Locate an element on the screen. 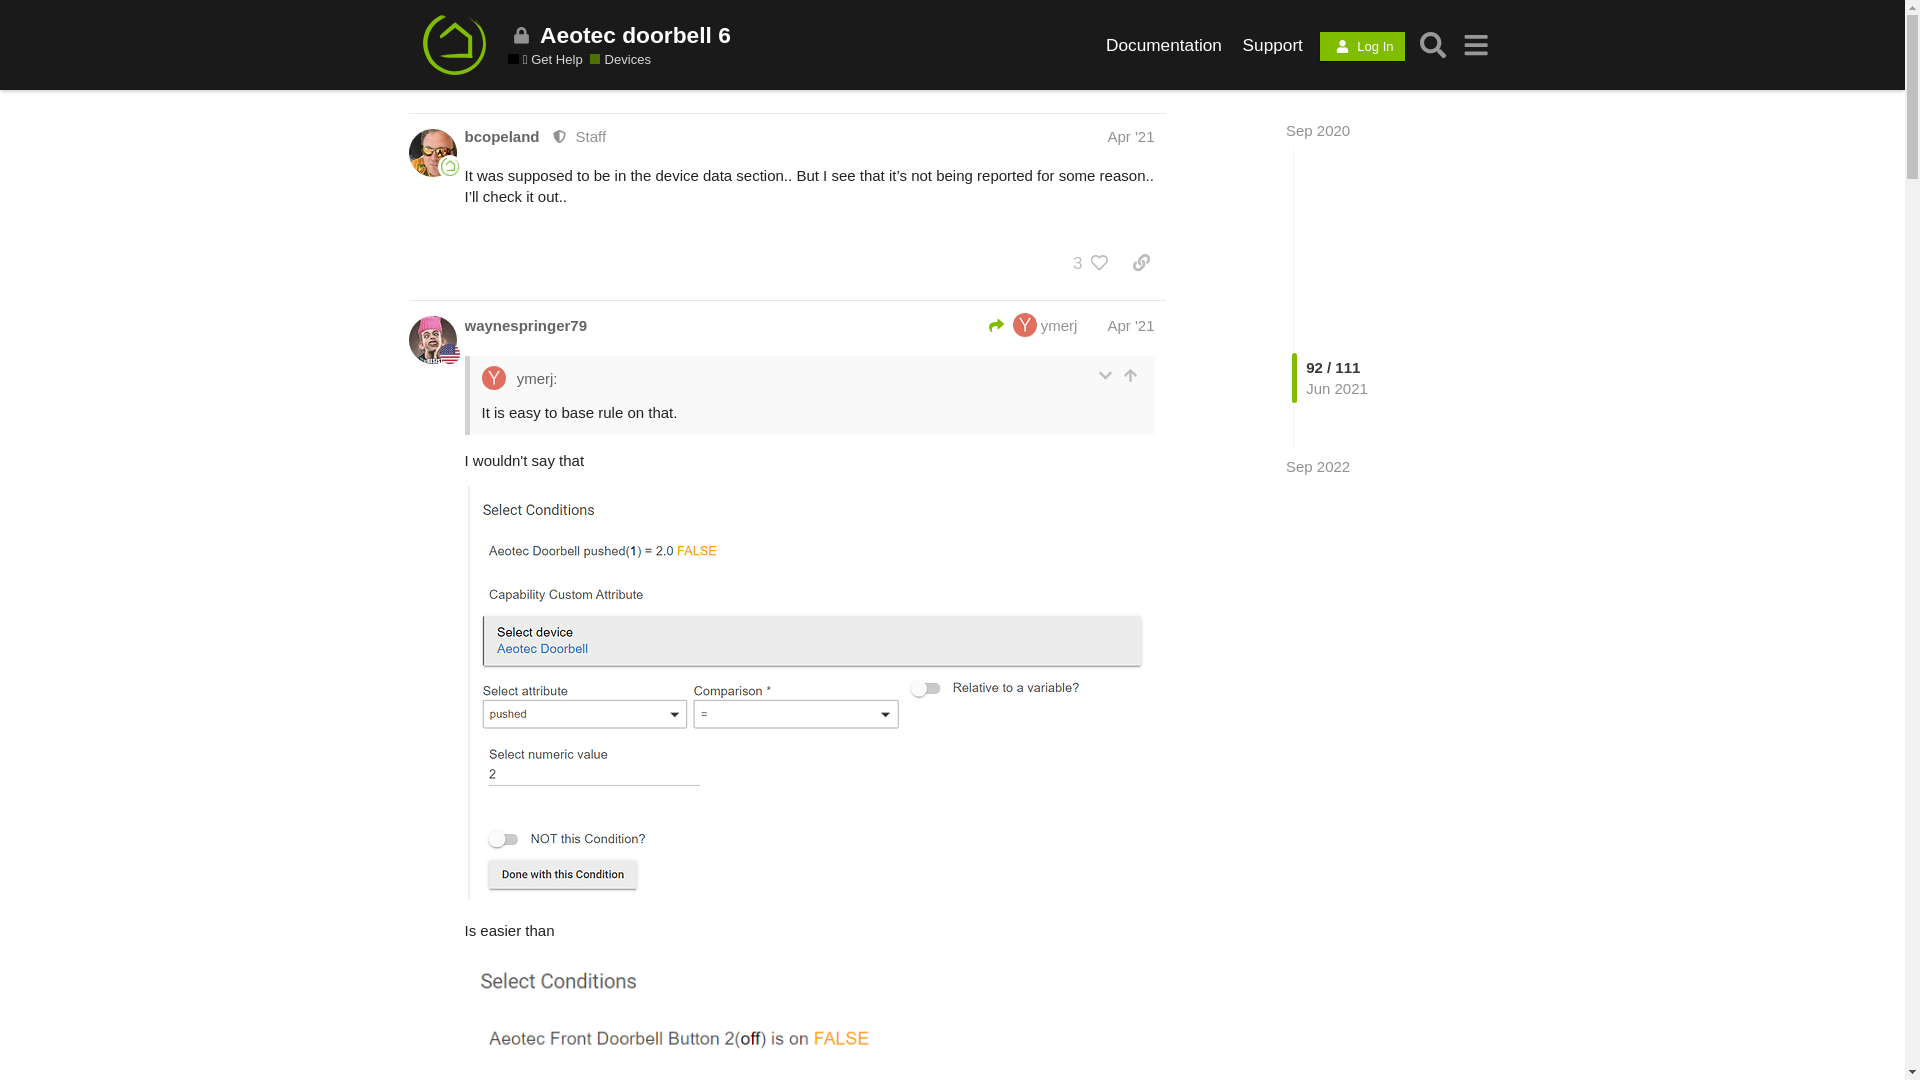 Image resolution: width=1920 pixels, height=1080 pixels. This user is a moderator is located at coordinates (556, 136).